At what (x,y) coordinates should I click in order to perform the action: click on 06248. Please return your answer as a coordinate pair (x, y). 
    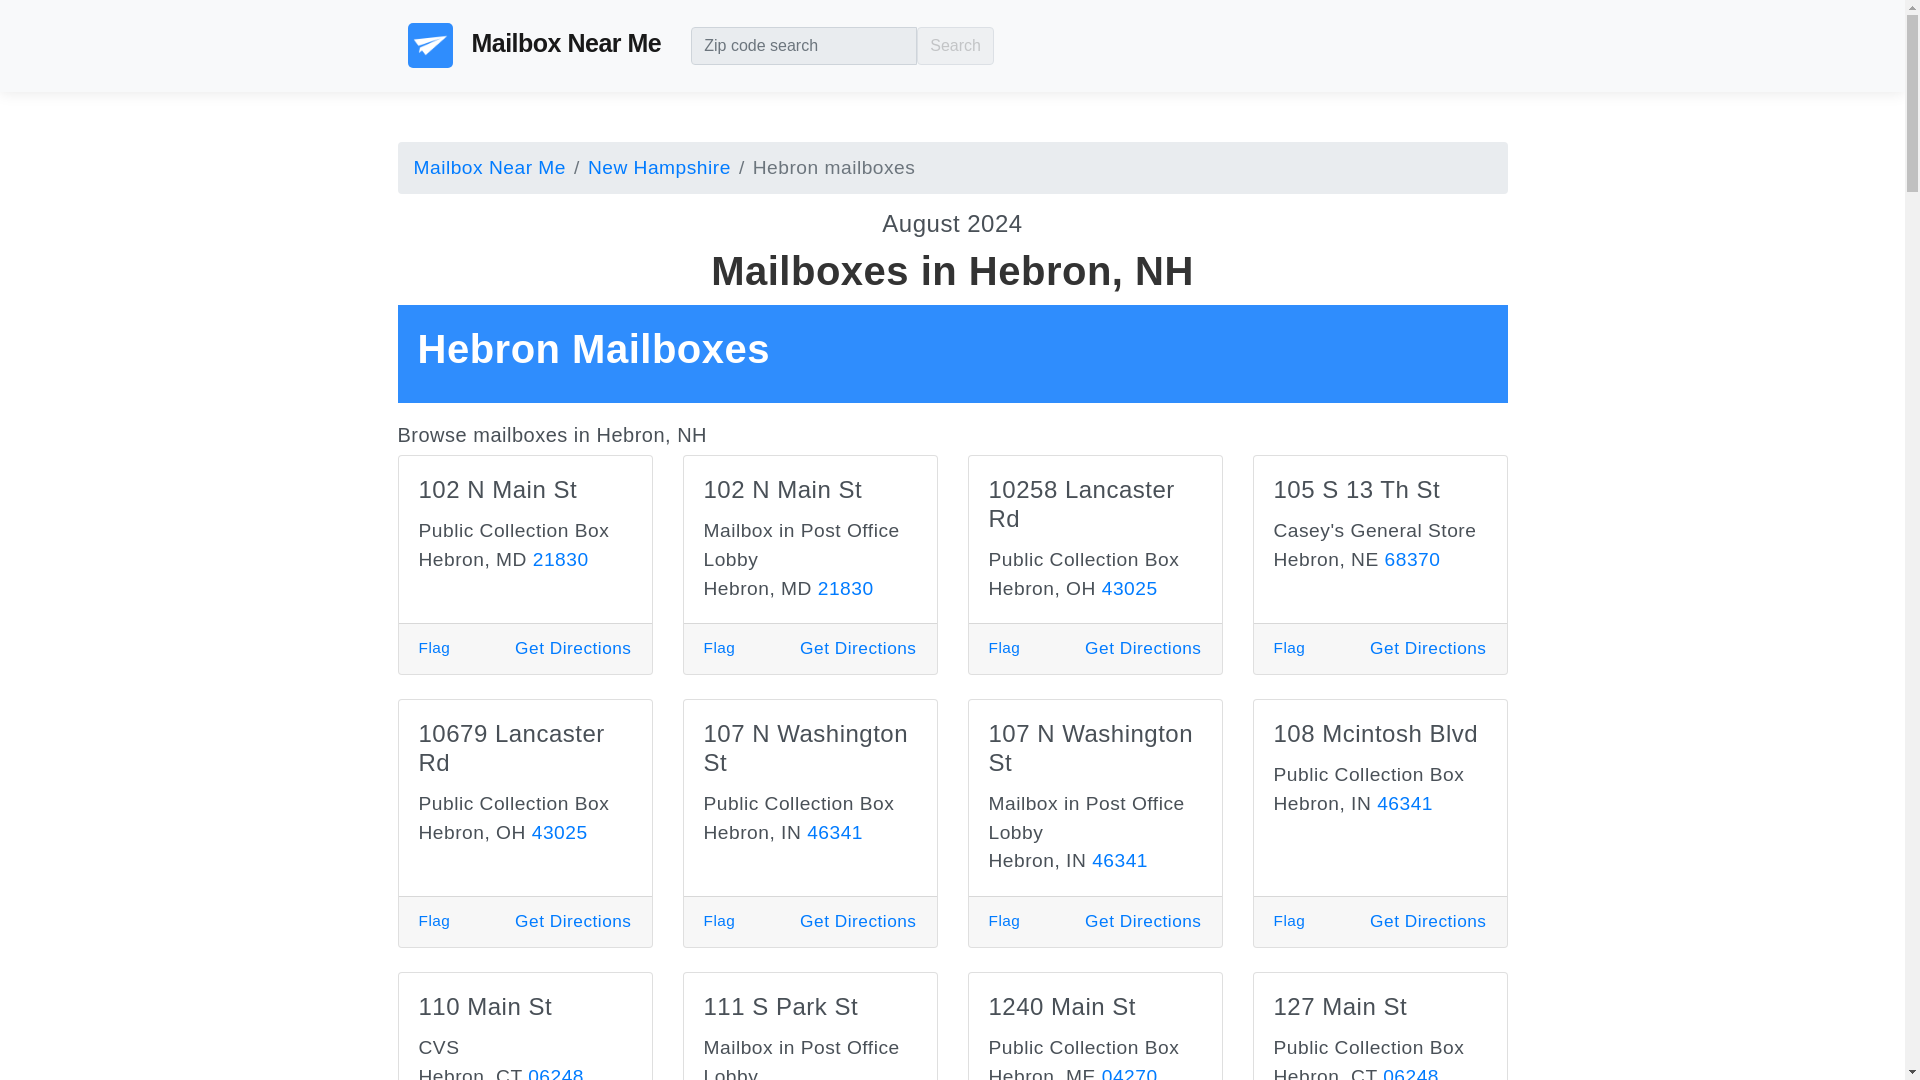
    Looking at the image, I should click on (1410, 1072).